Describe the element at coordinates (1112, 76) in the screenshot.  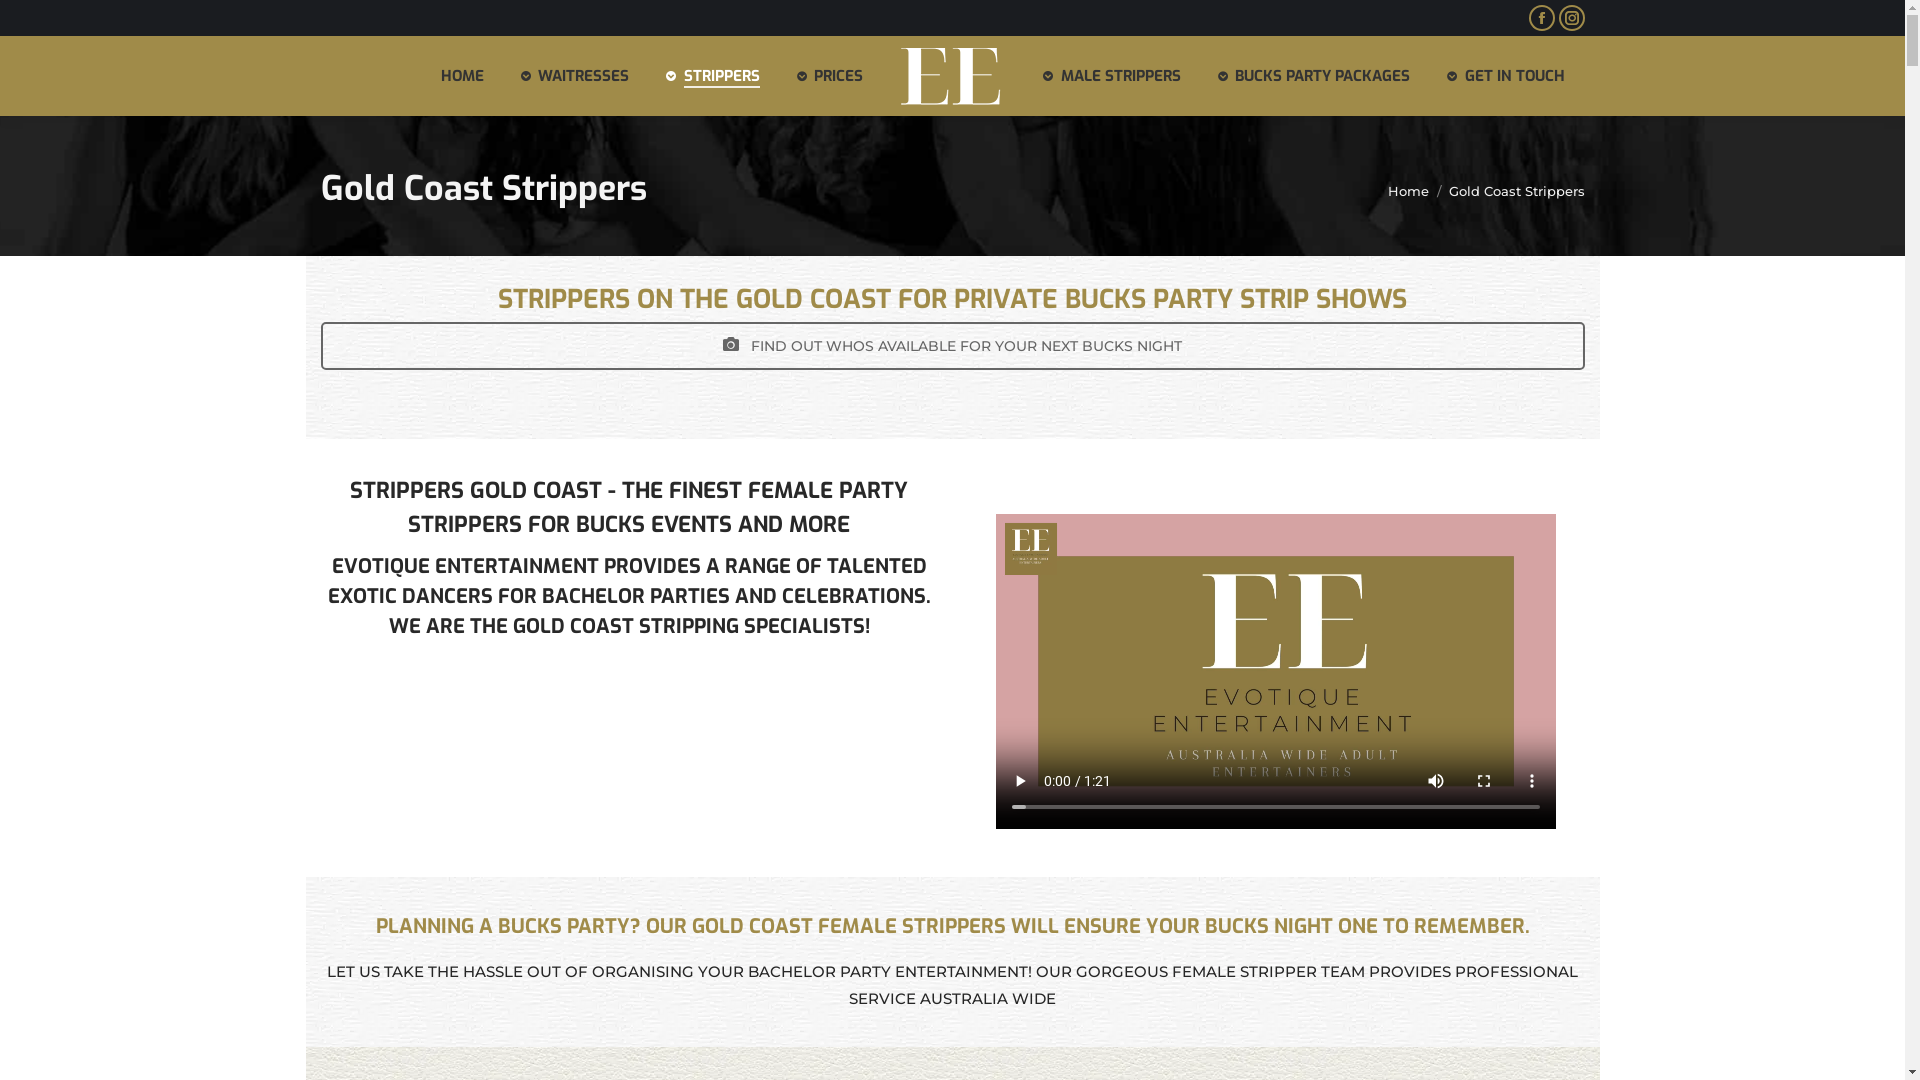
I see `MALE STRIPPERS` at that location.